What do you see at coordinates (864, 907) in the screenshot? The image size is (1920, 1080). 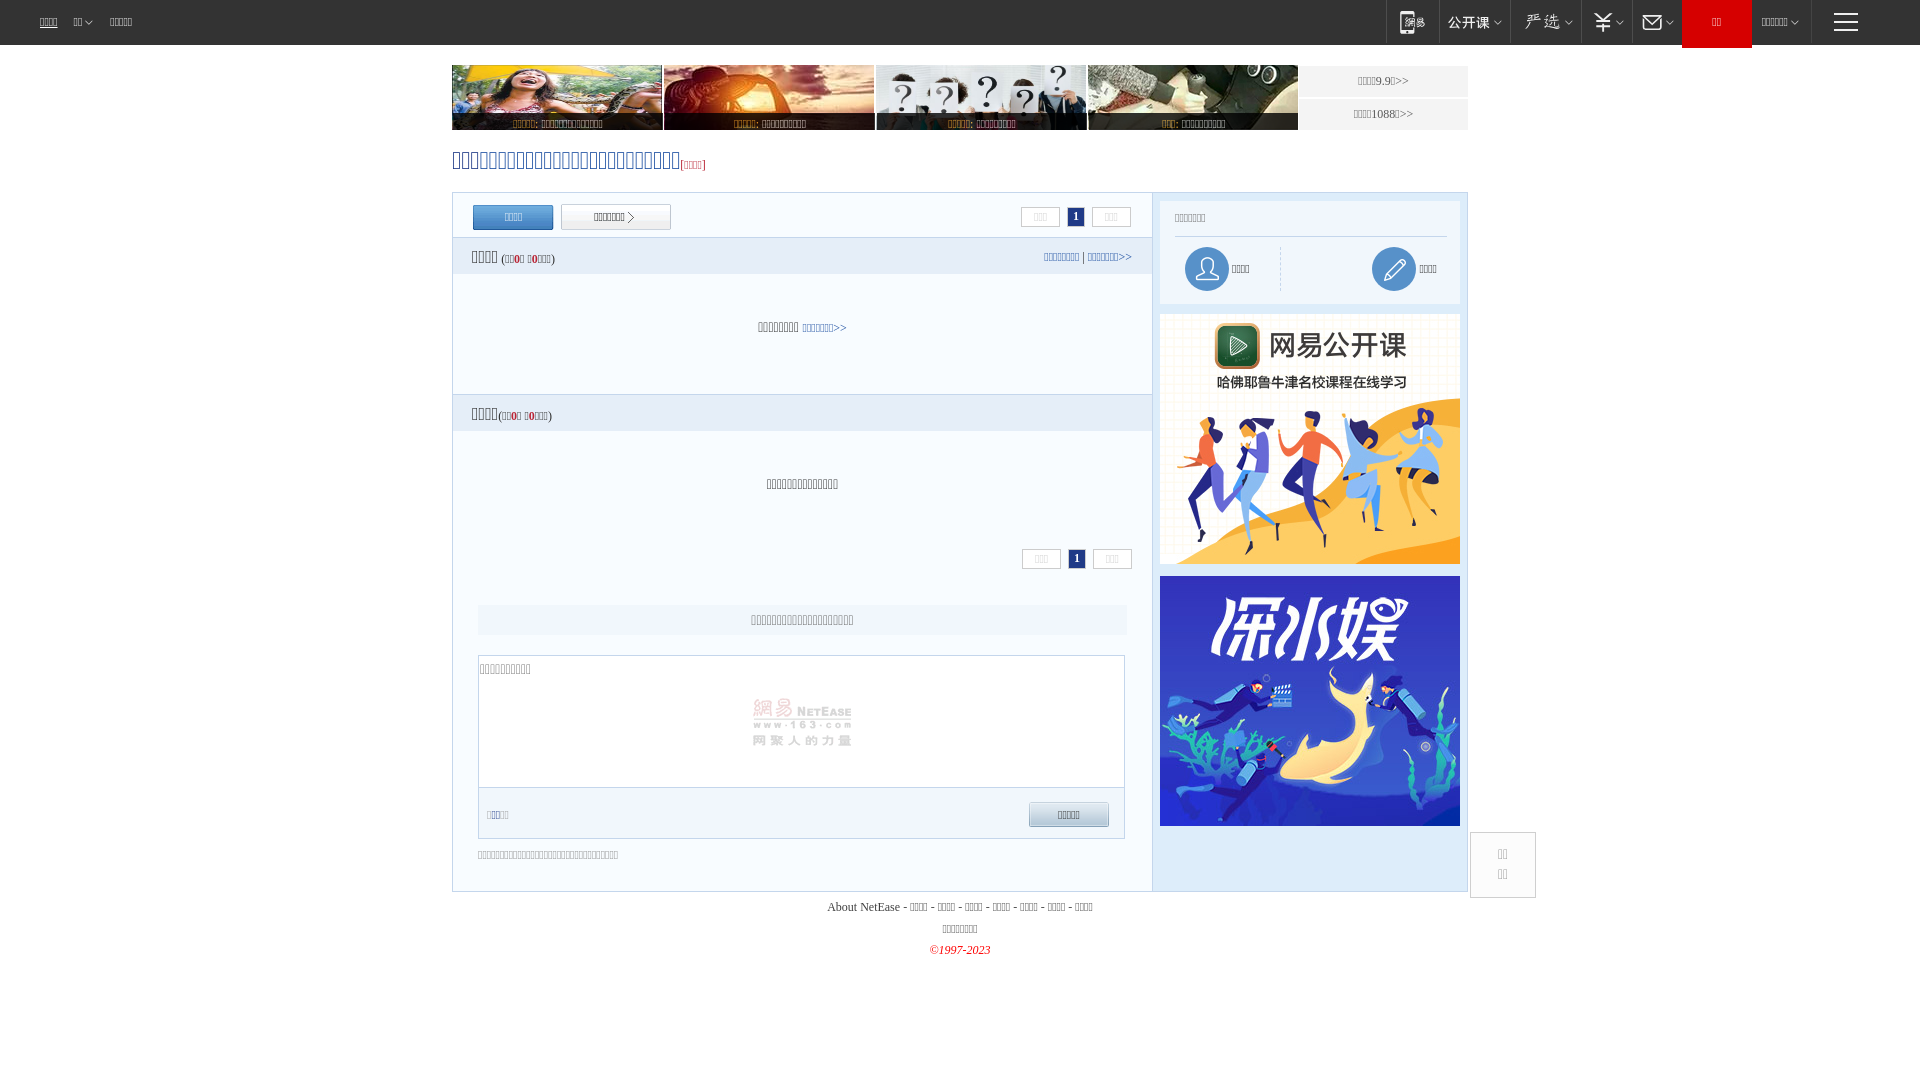 I see `About NetEase` at bounding box center [864, 907].